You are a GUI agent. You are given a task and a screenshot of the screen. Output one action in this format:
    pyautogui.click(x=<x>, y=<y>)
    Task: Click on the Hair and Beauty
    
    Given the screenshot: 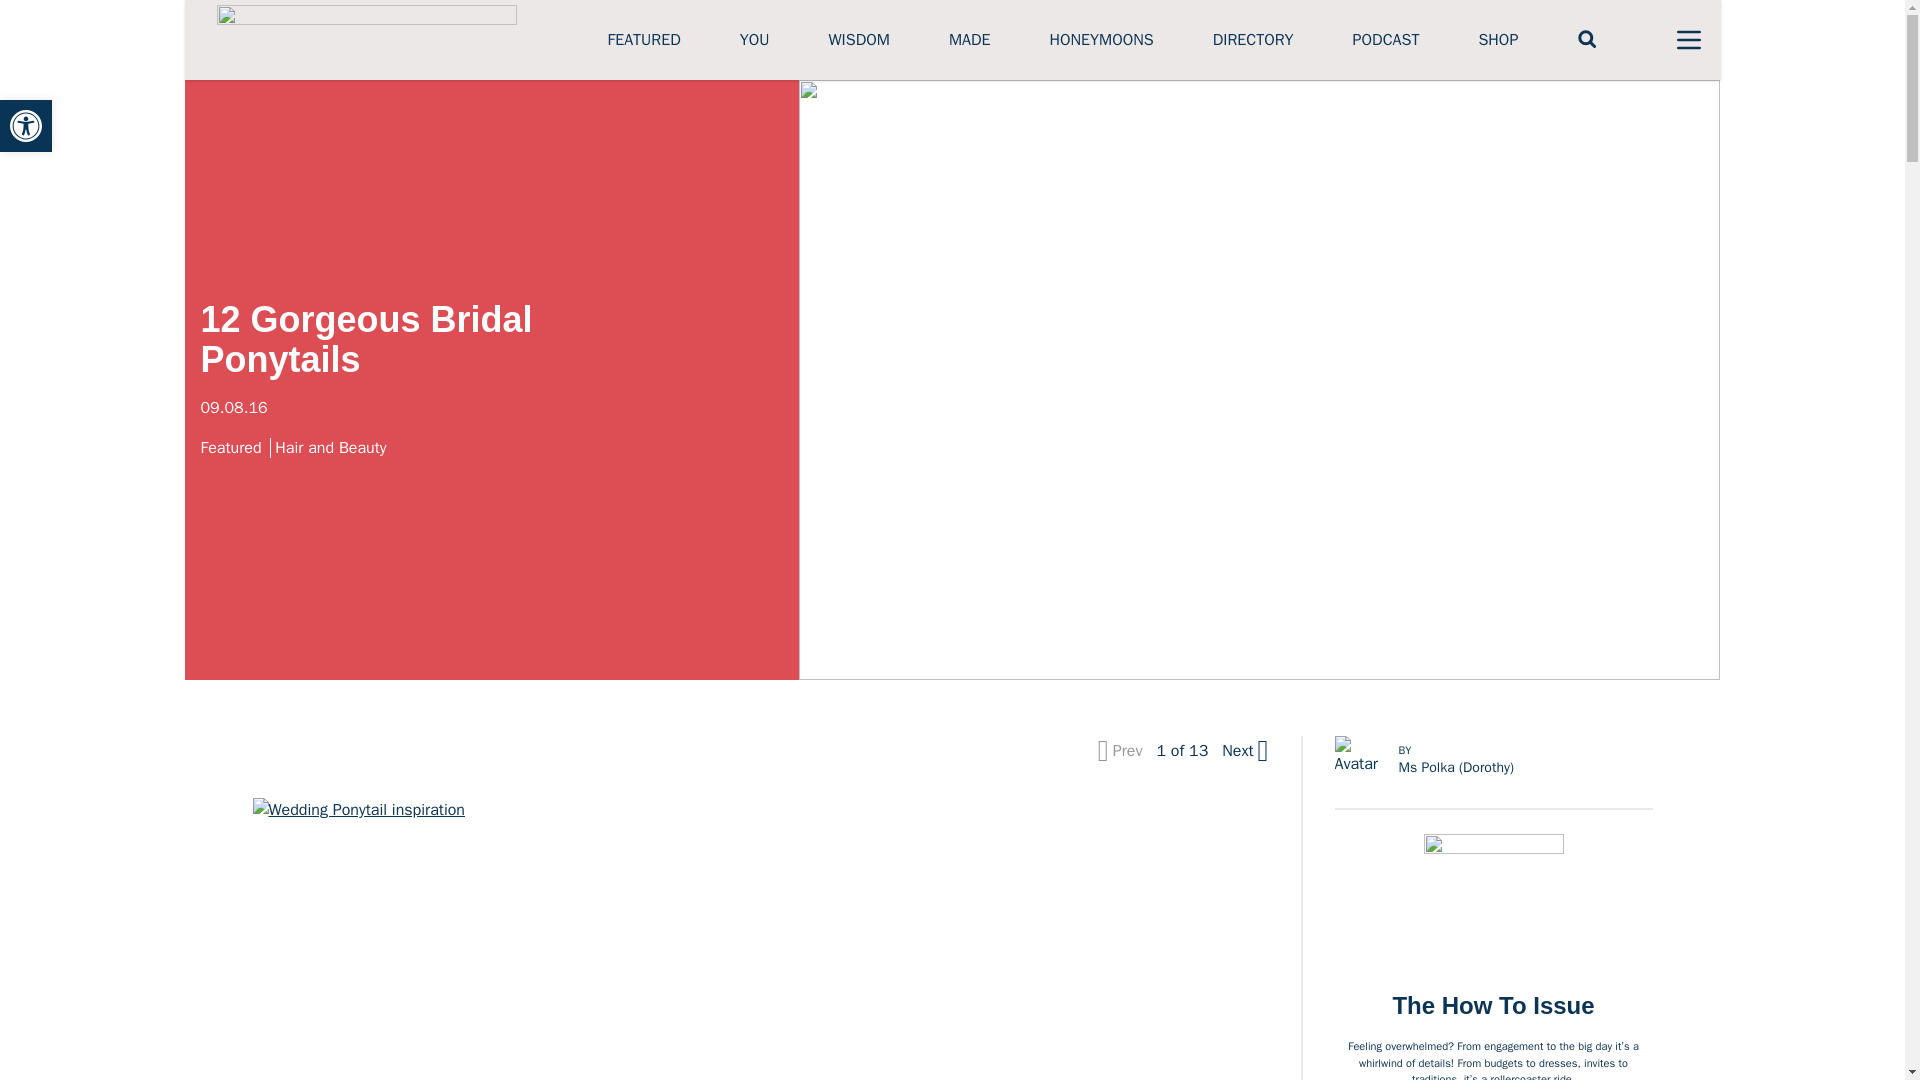 What is the action you would take?
    pyautogui.click(x=332, y=448)
    